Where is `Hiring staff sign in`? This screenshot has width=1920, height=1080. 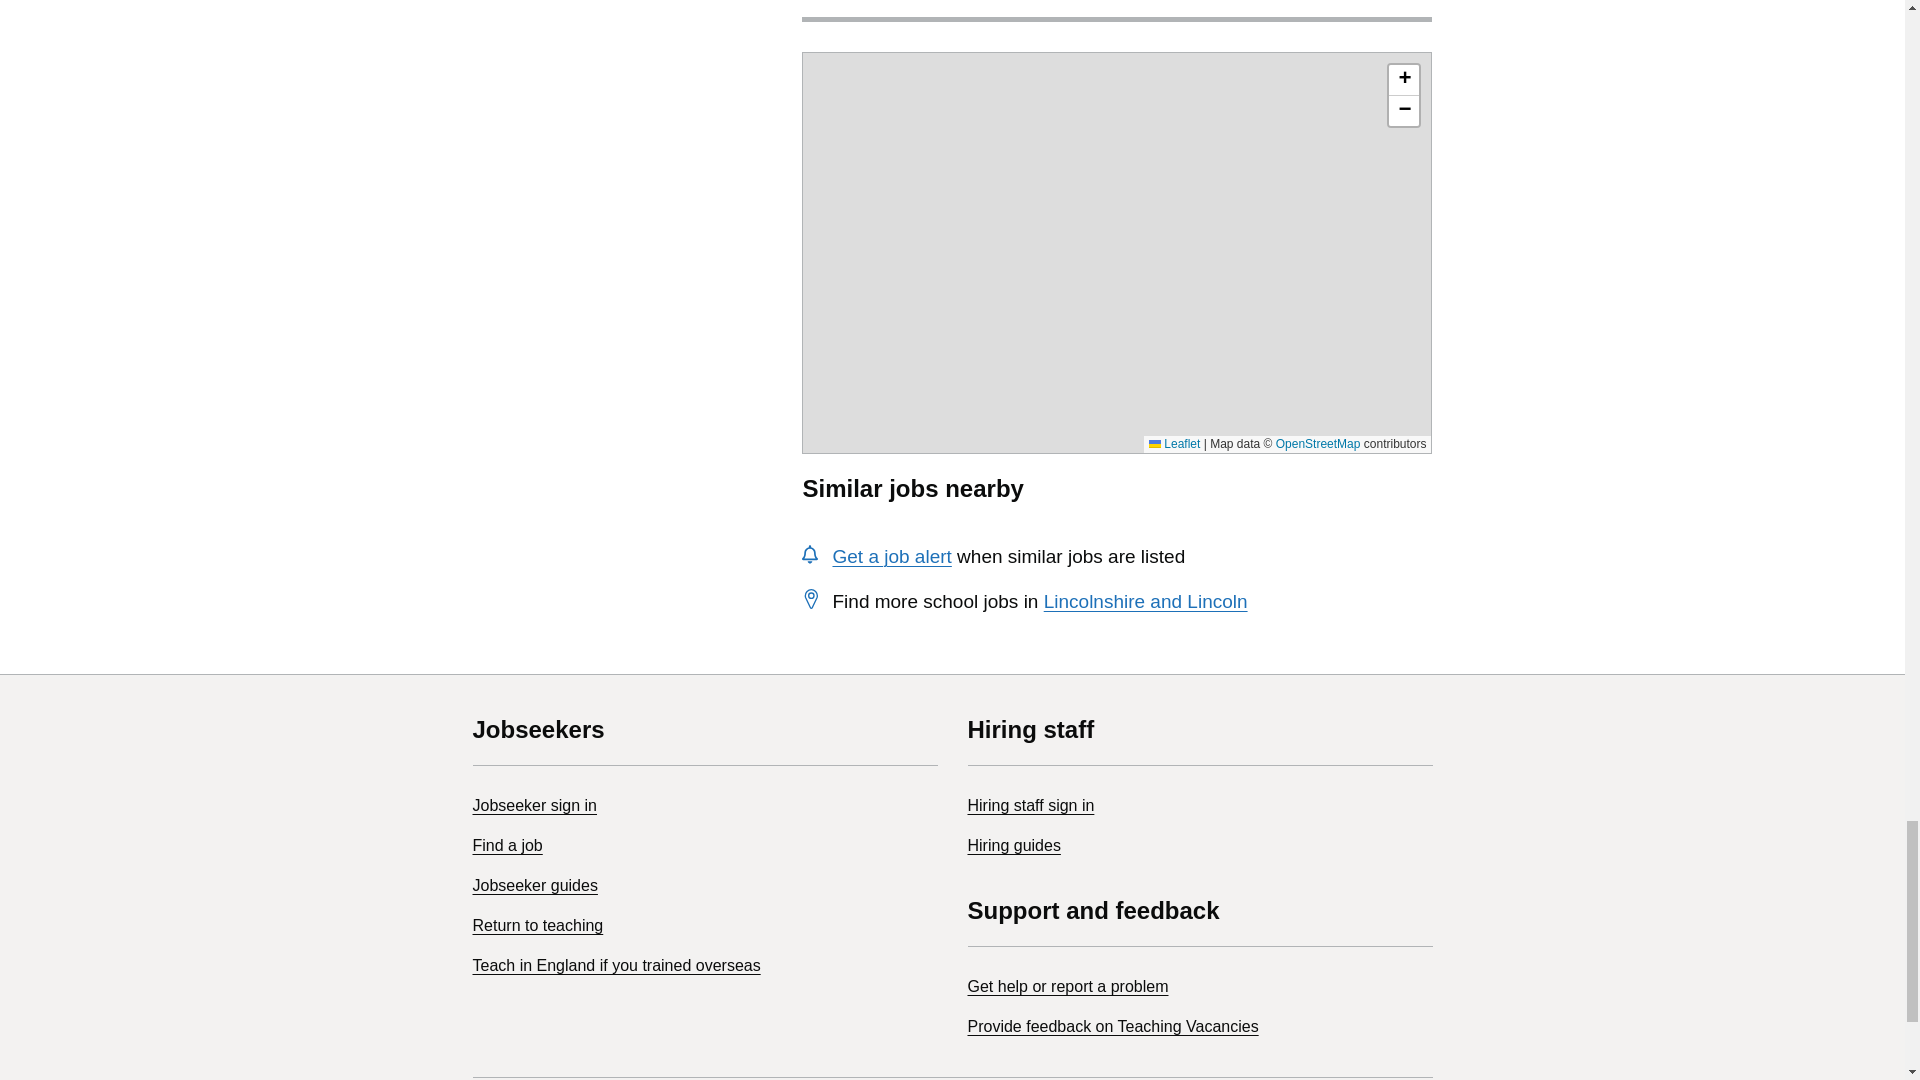
Hiring staff sign in is located at coordinates (1030, 806).